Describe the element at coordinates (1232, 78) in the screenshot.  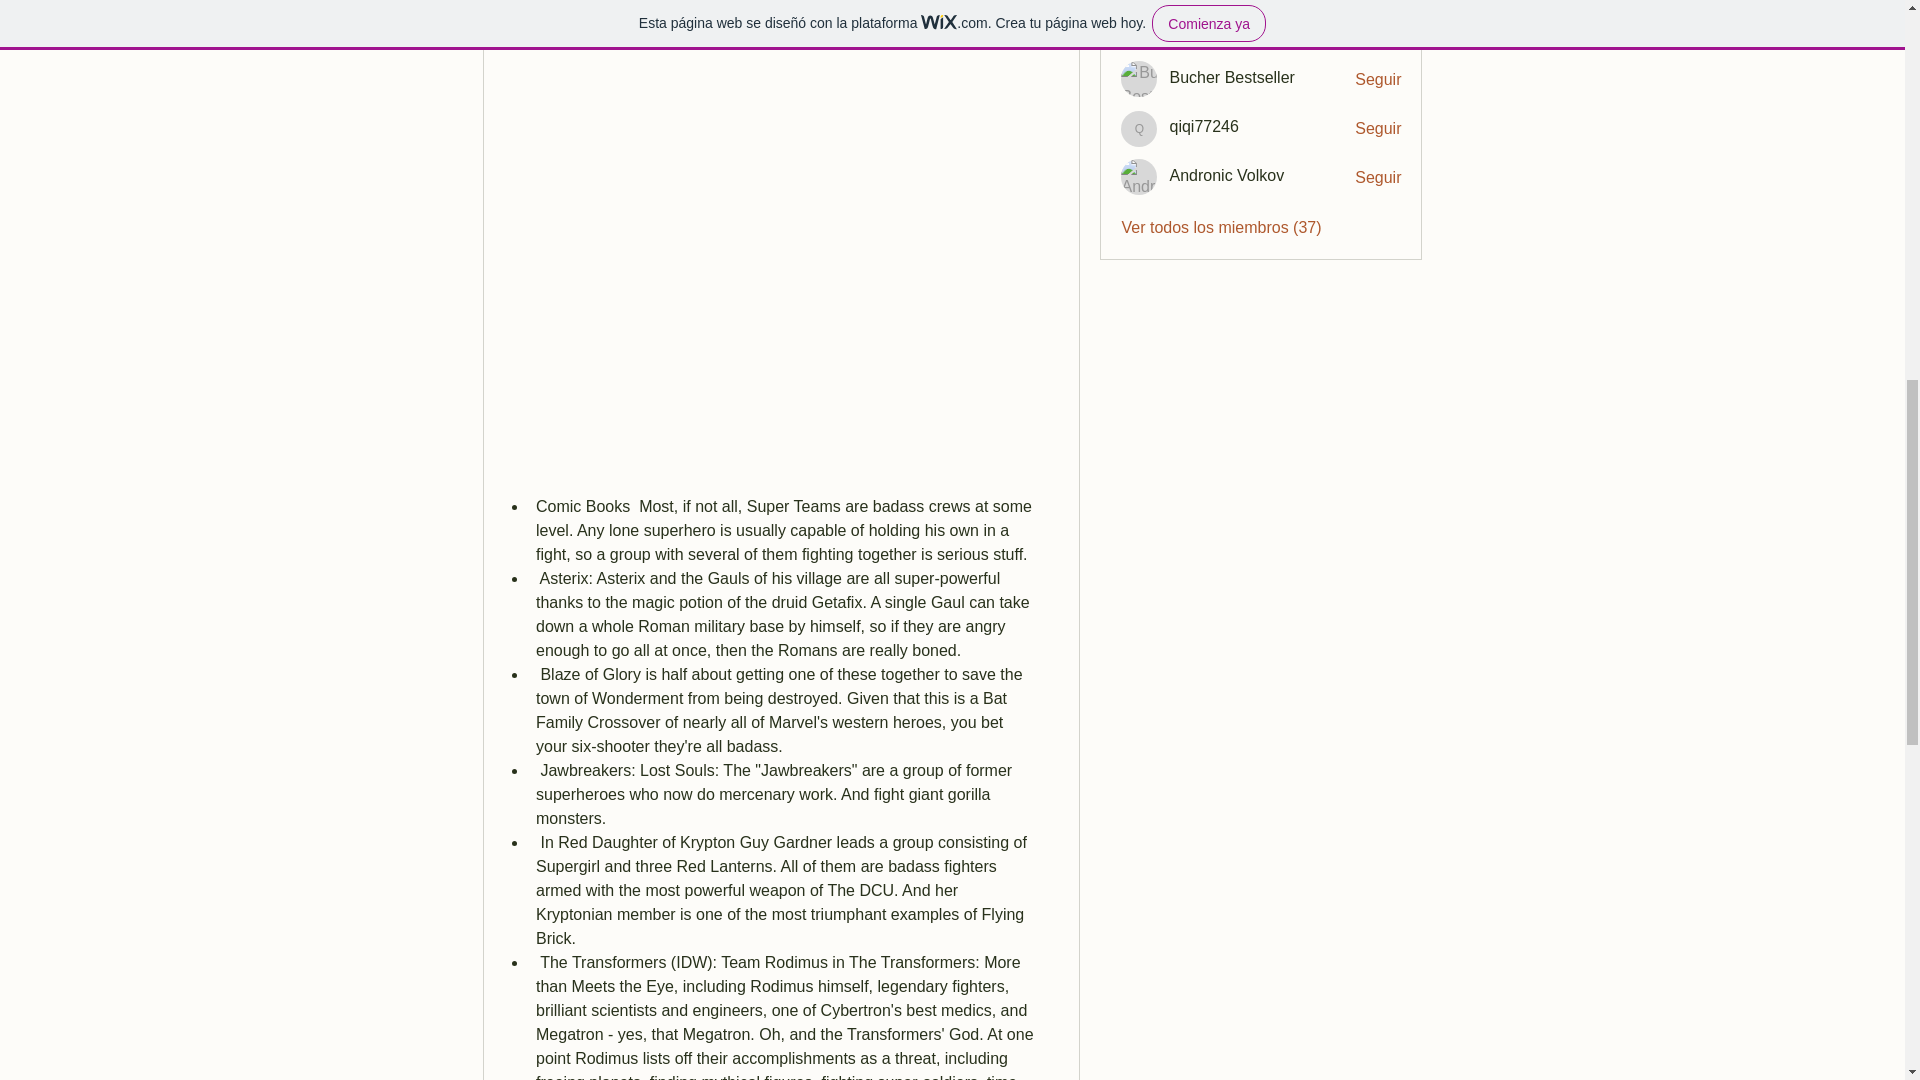
I see `Bucher Bestseller` at that location.